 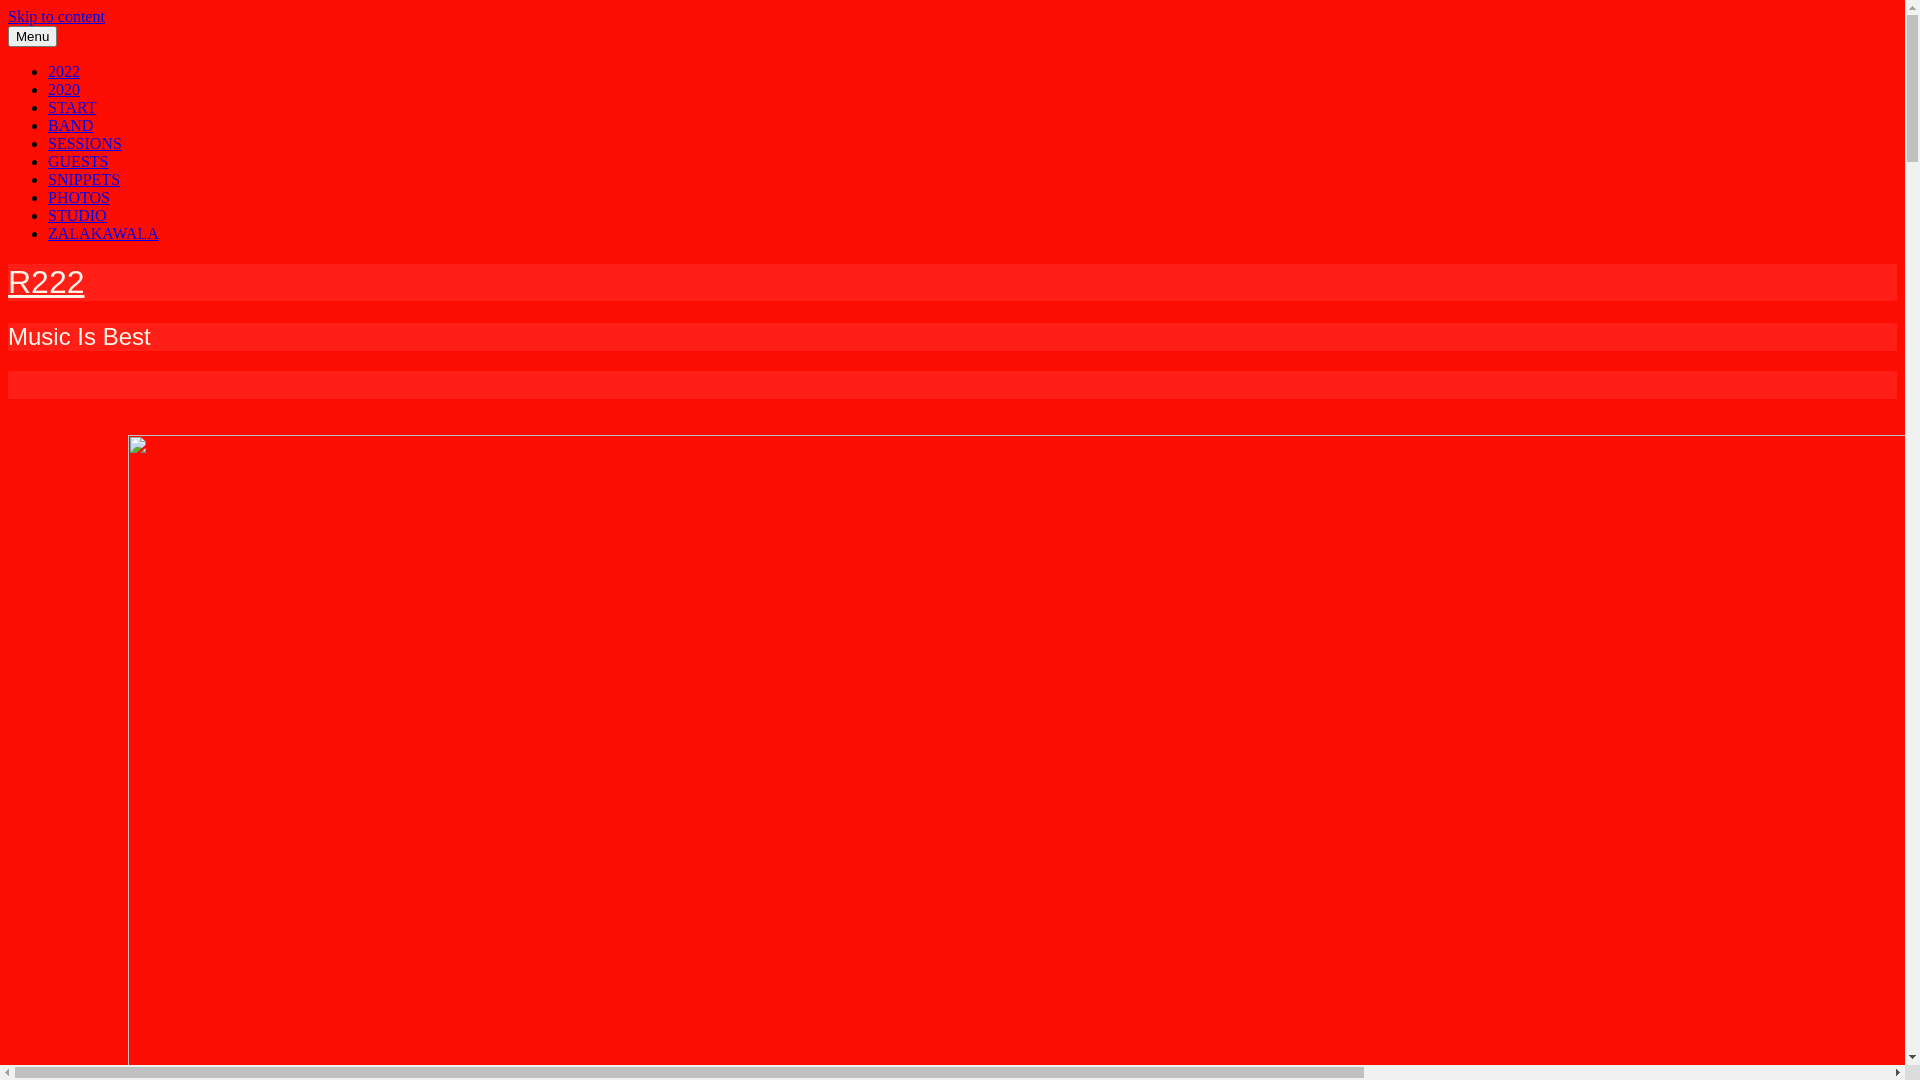 What do you see at coordinates (46, 282) in the screenshot?
I see `R222` at bounding box center [46, 282].